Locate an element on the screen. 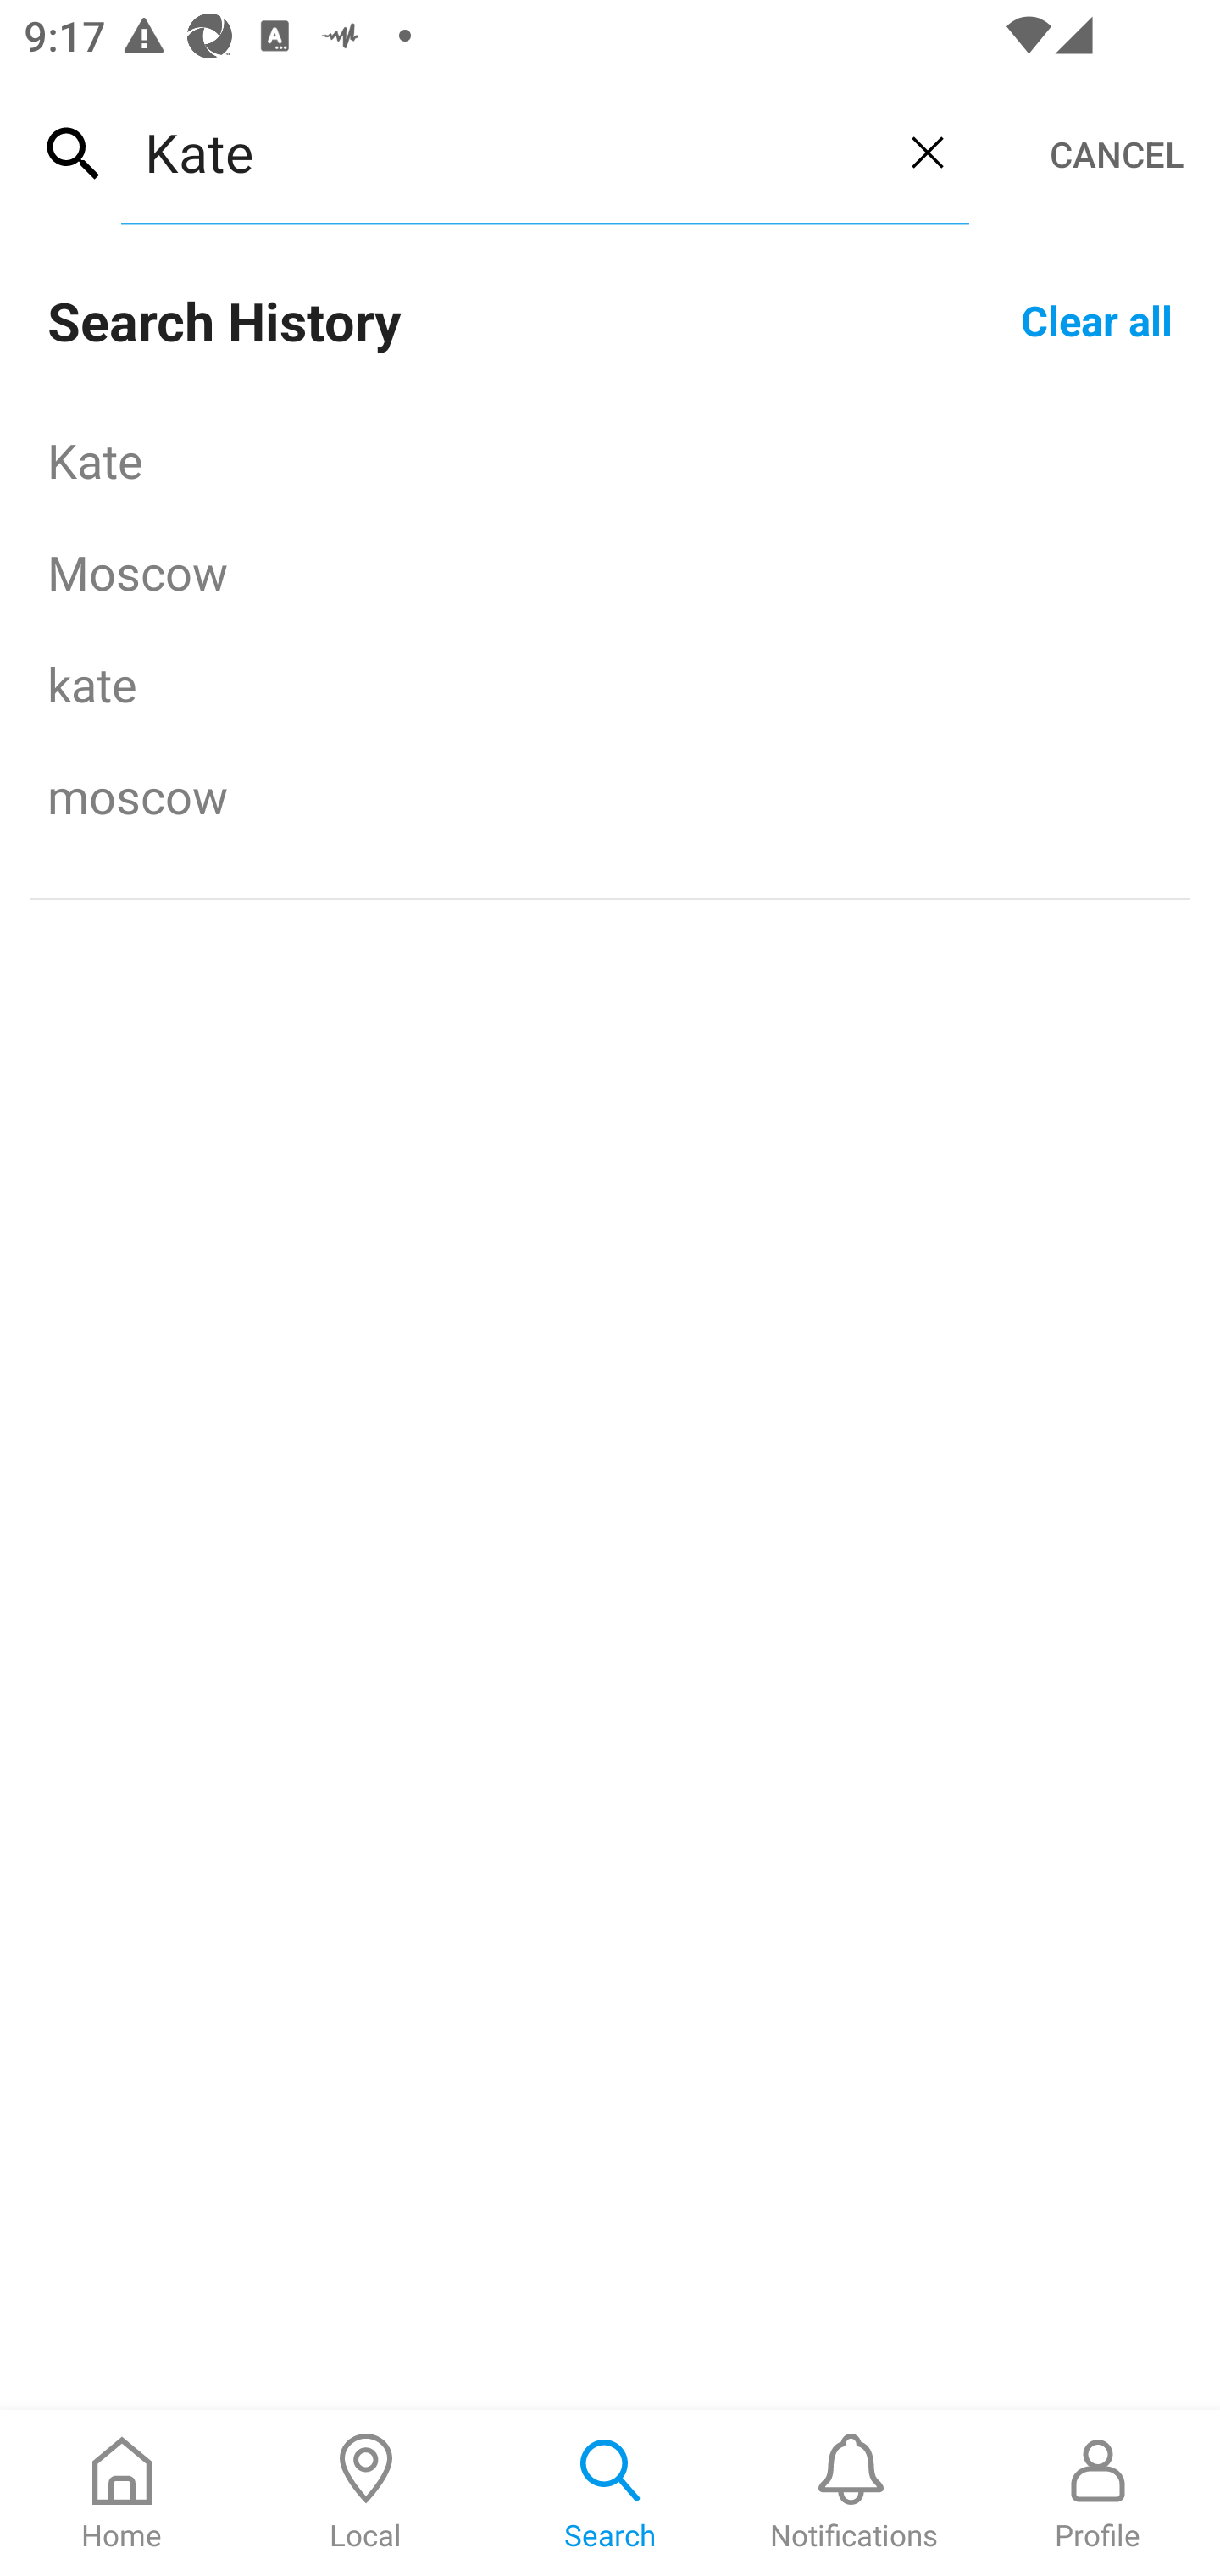 The width and height of the screenshot is (1220, 2576). Clear all is located at coordinates (1096, 319).